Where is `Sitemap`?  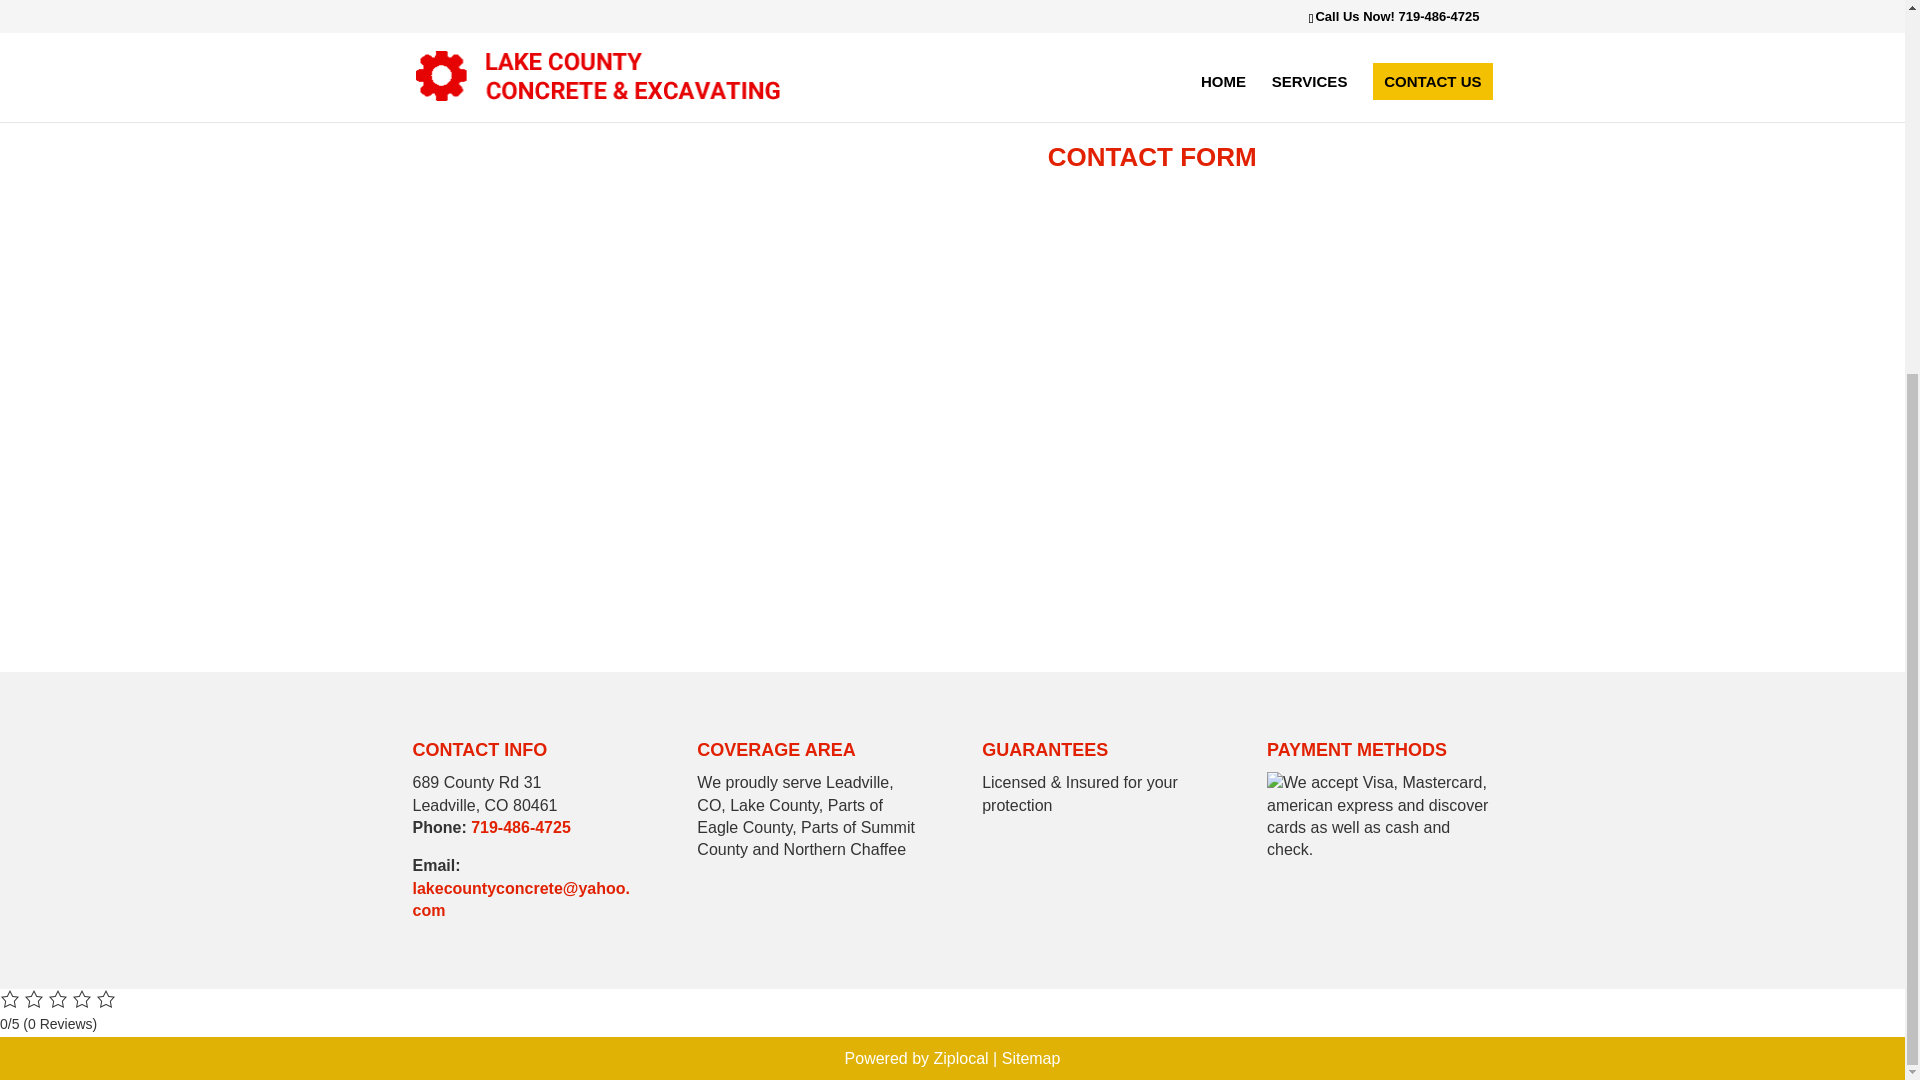 Sitemap is located at coordinates (1032, 1058).